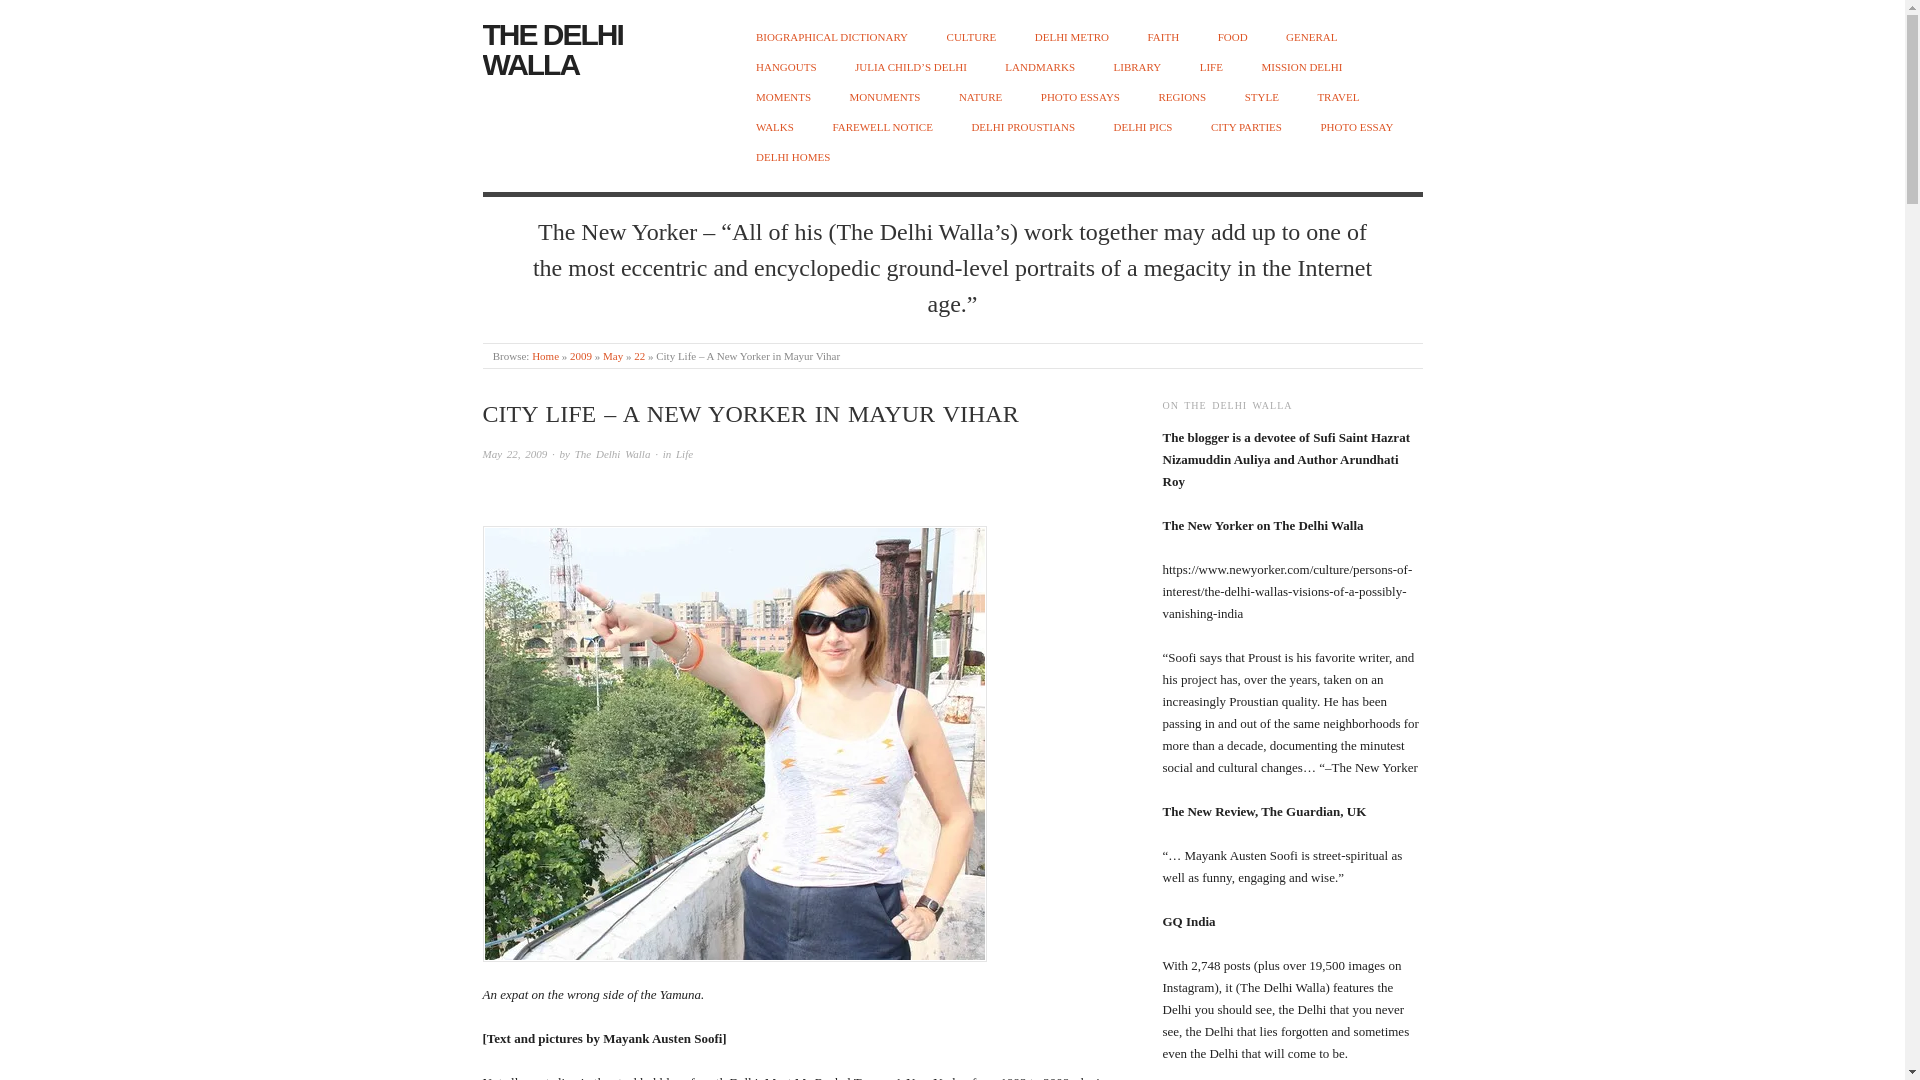 The height and width of the screenshot is (1080, 1920). What do you see at coordinates (639, 355) in the screenshot?
I see `22` at bounding box center [639, 355].